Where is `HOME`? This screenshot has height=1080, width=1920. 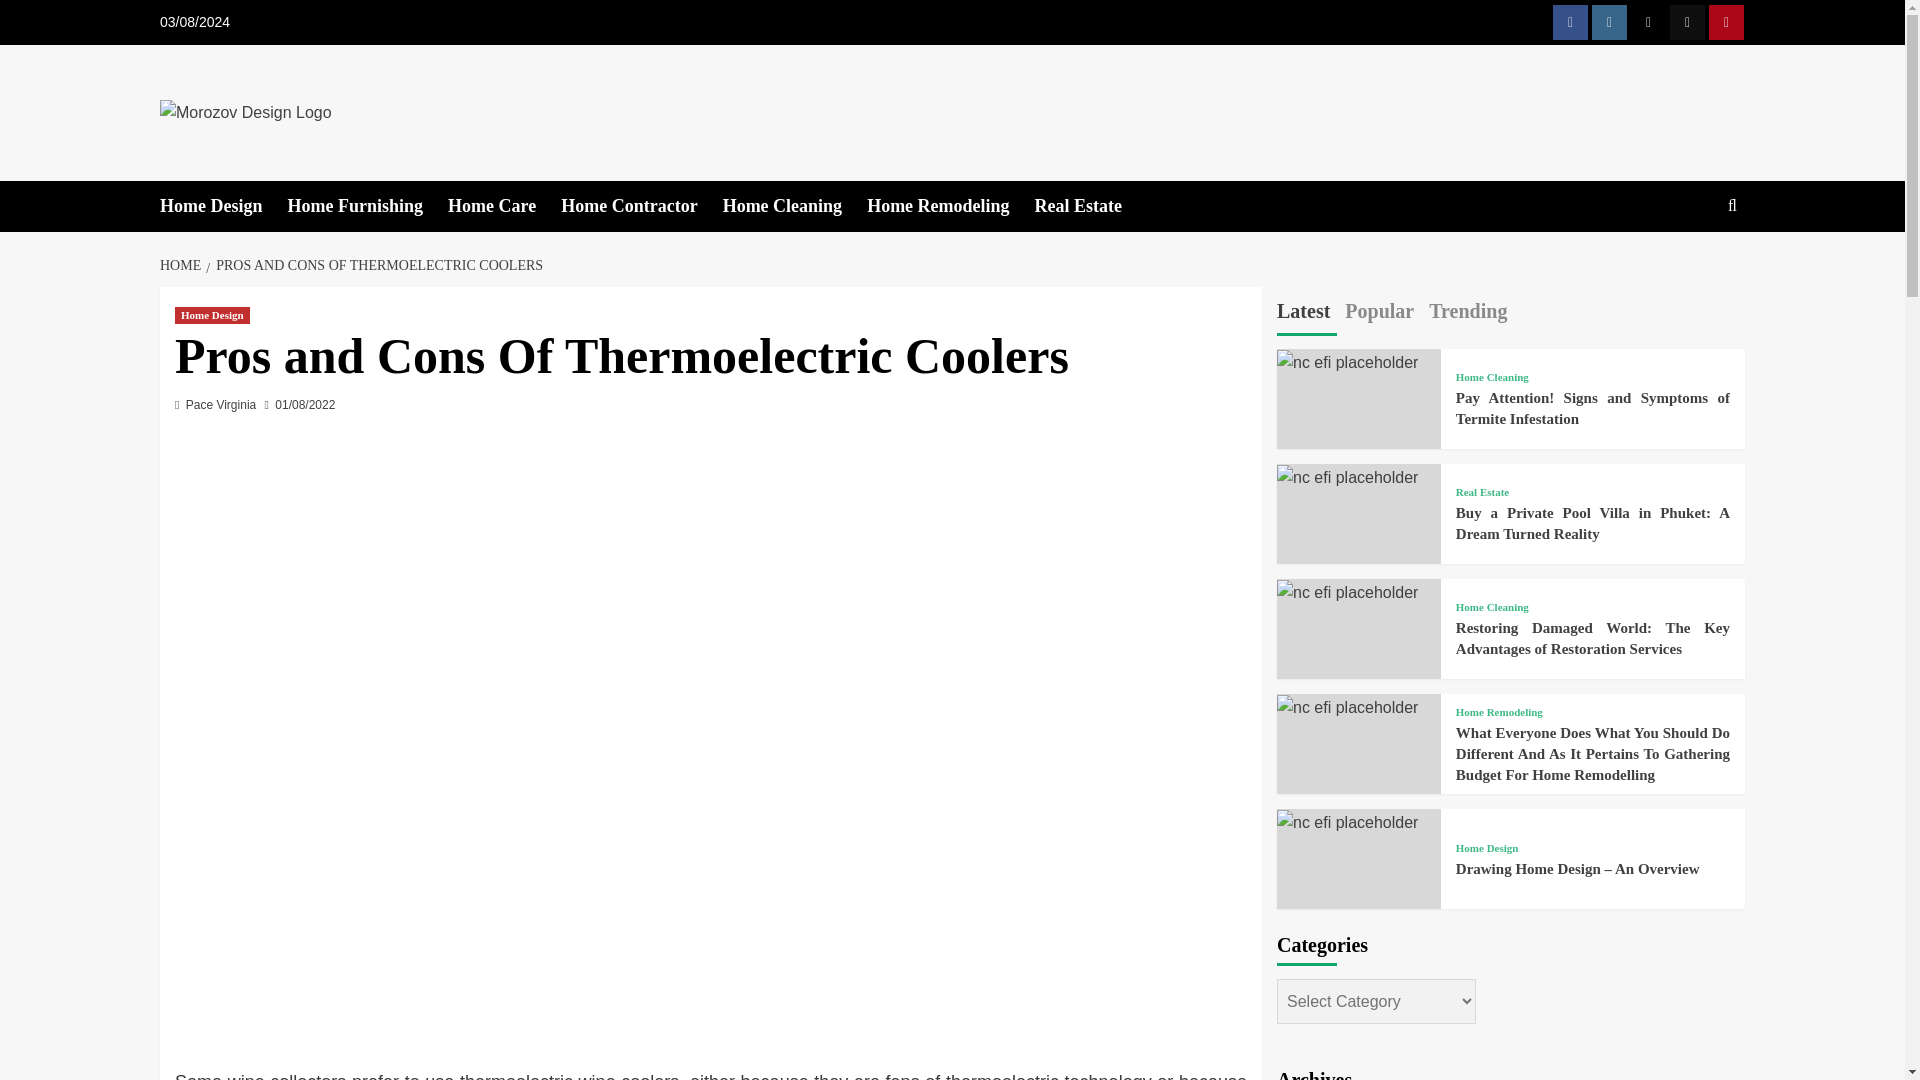
HOME is located at coordinates (182, 266).